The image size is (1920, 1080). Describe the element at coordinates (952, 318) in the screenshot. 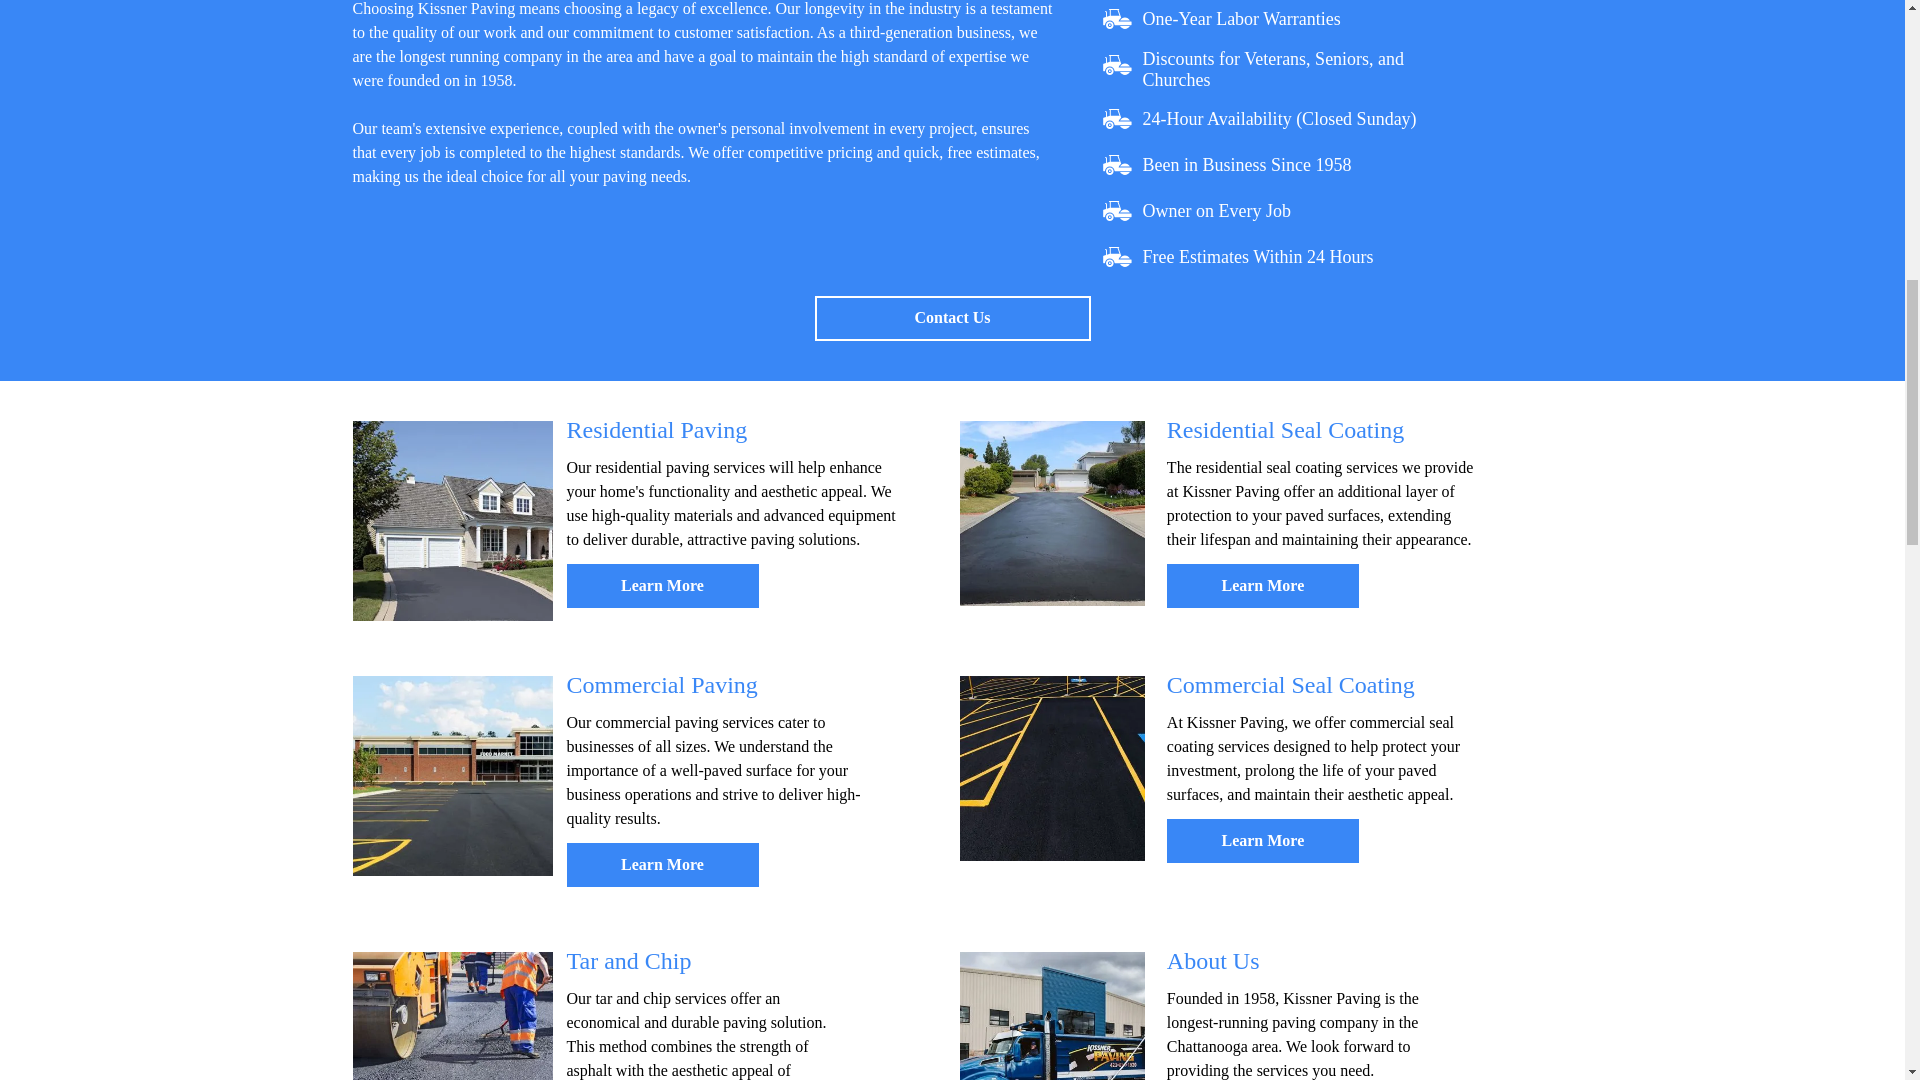

I see `Contact Us` at that location.